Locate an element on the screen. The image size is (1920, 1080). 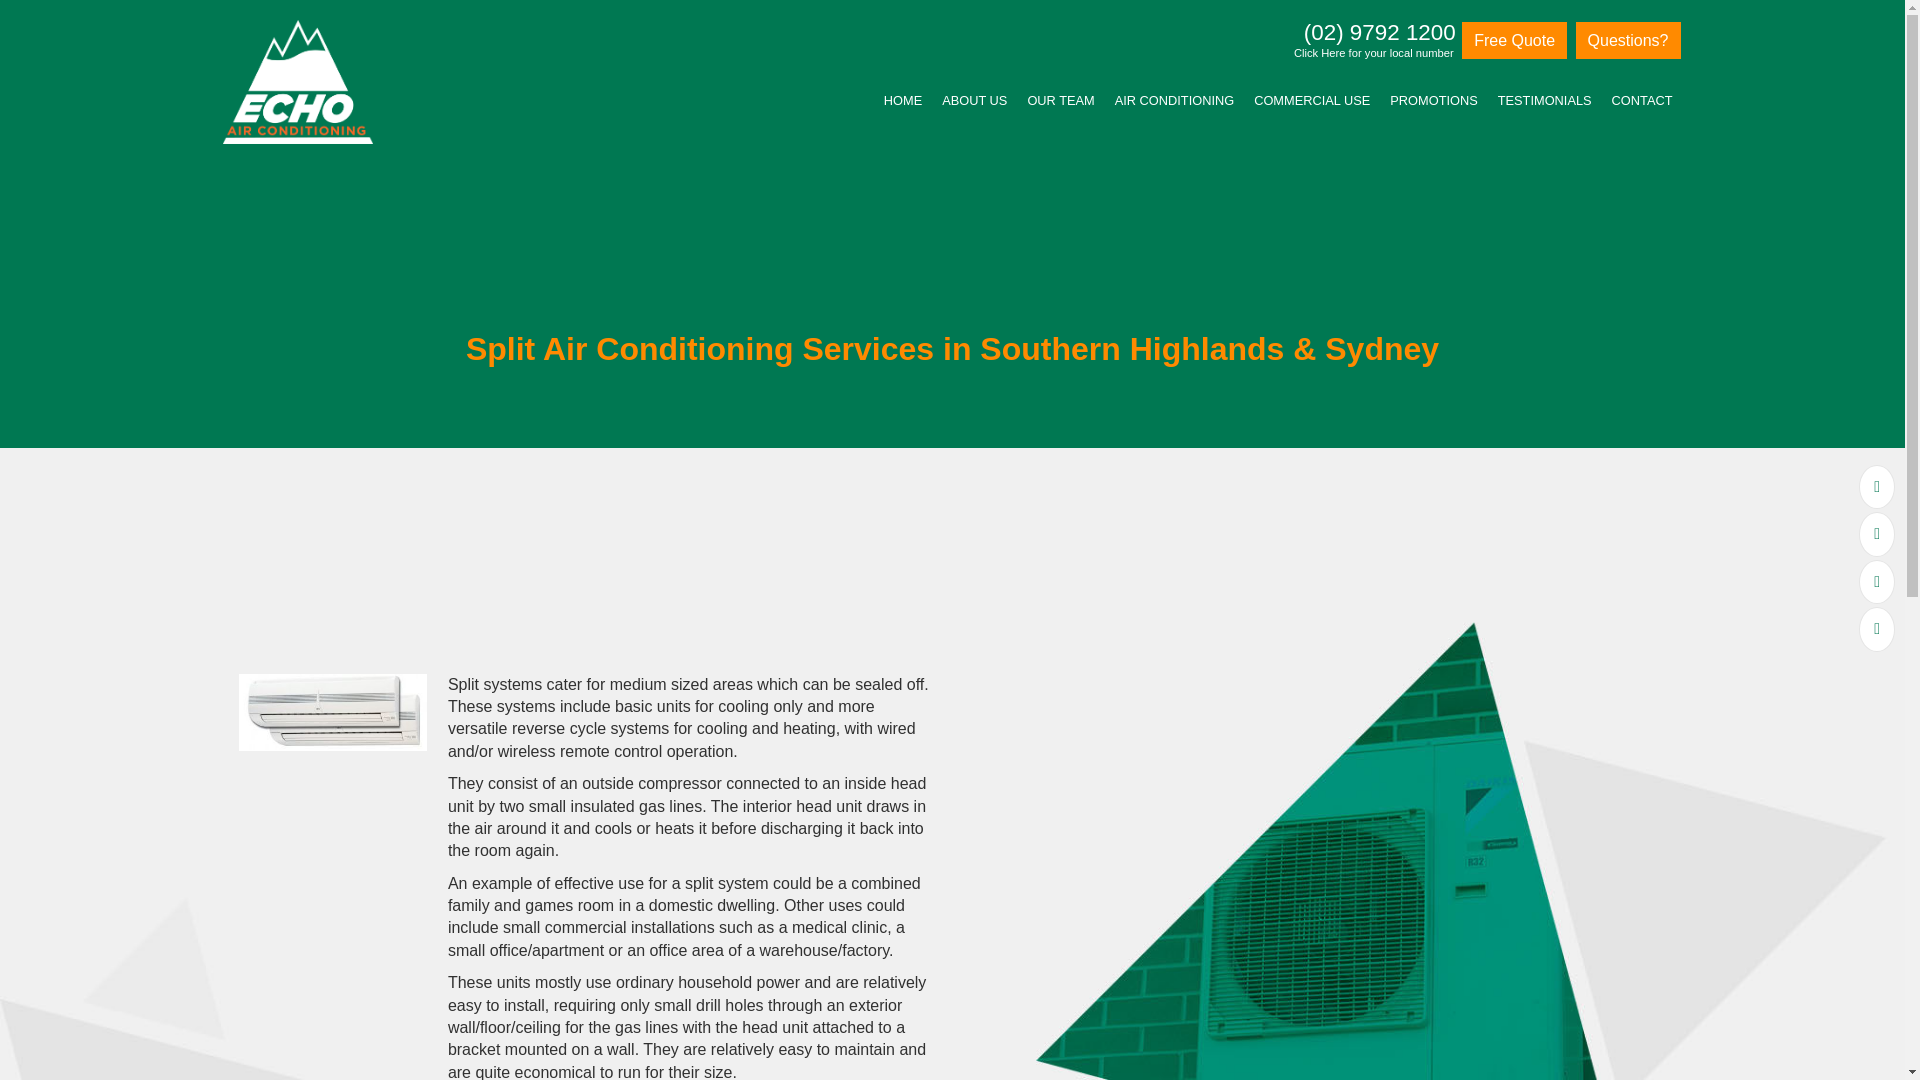
CONTACT is located at coordinates (1642, 101).